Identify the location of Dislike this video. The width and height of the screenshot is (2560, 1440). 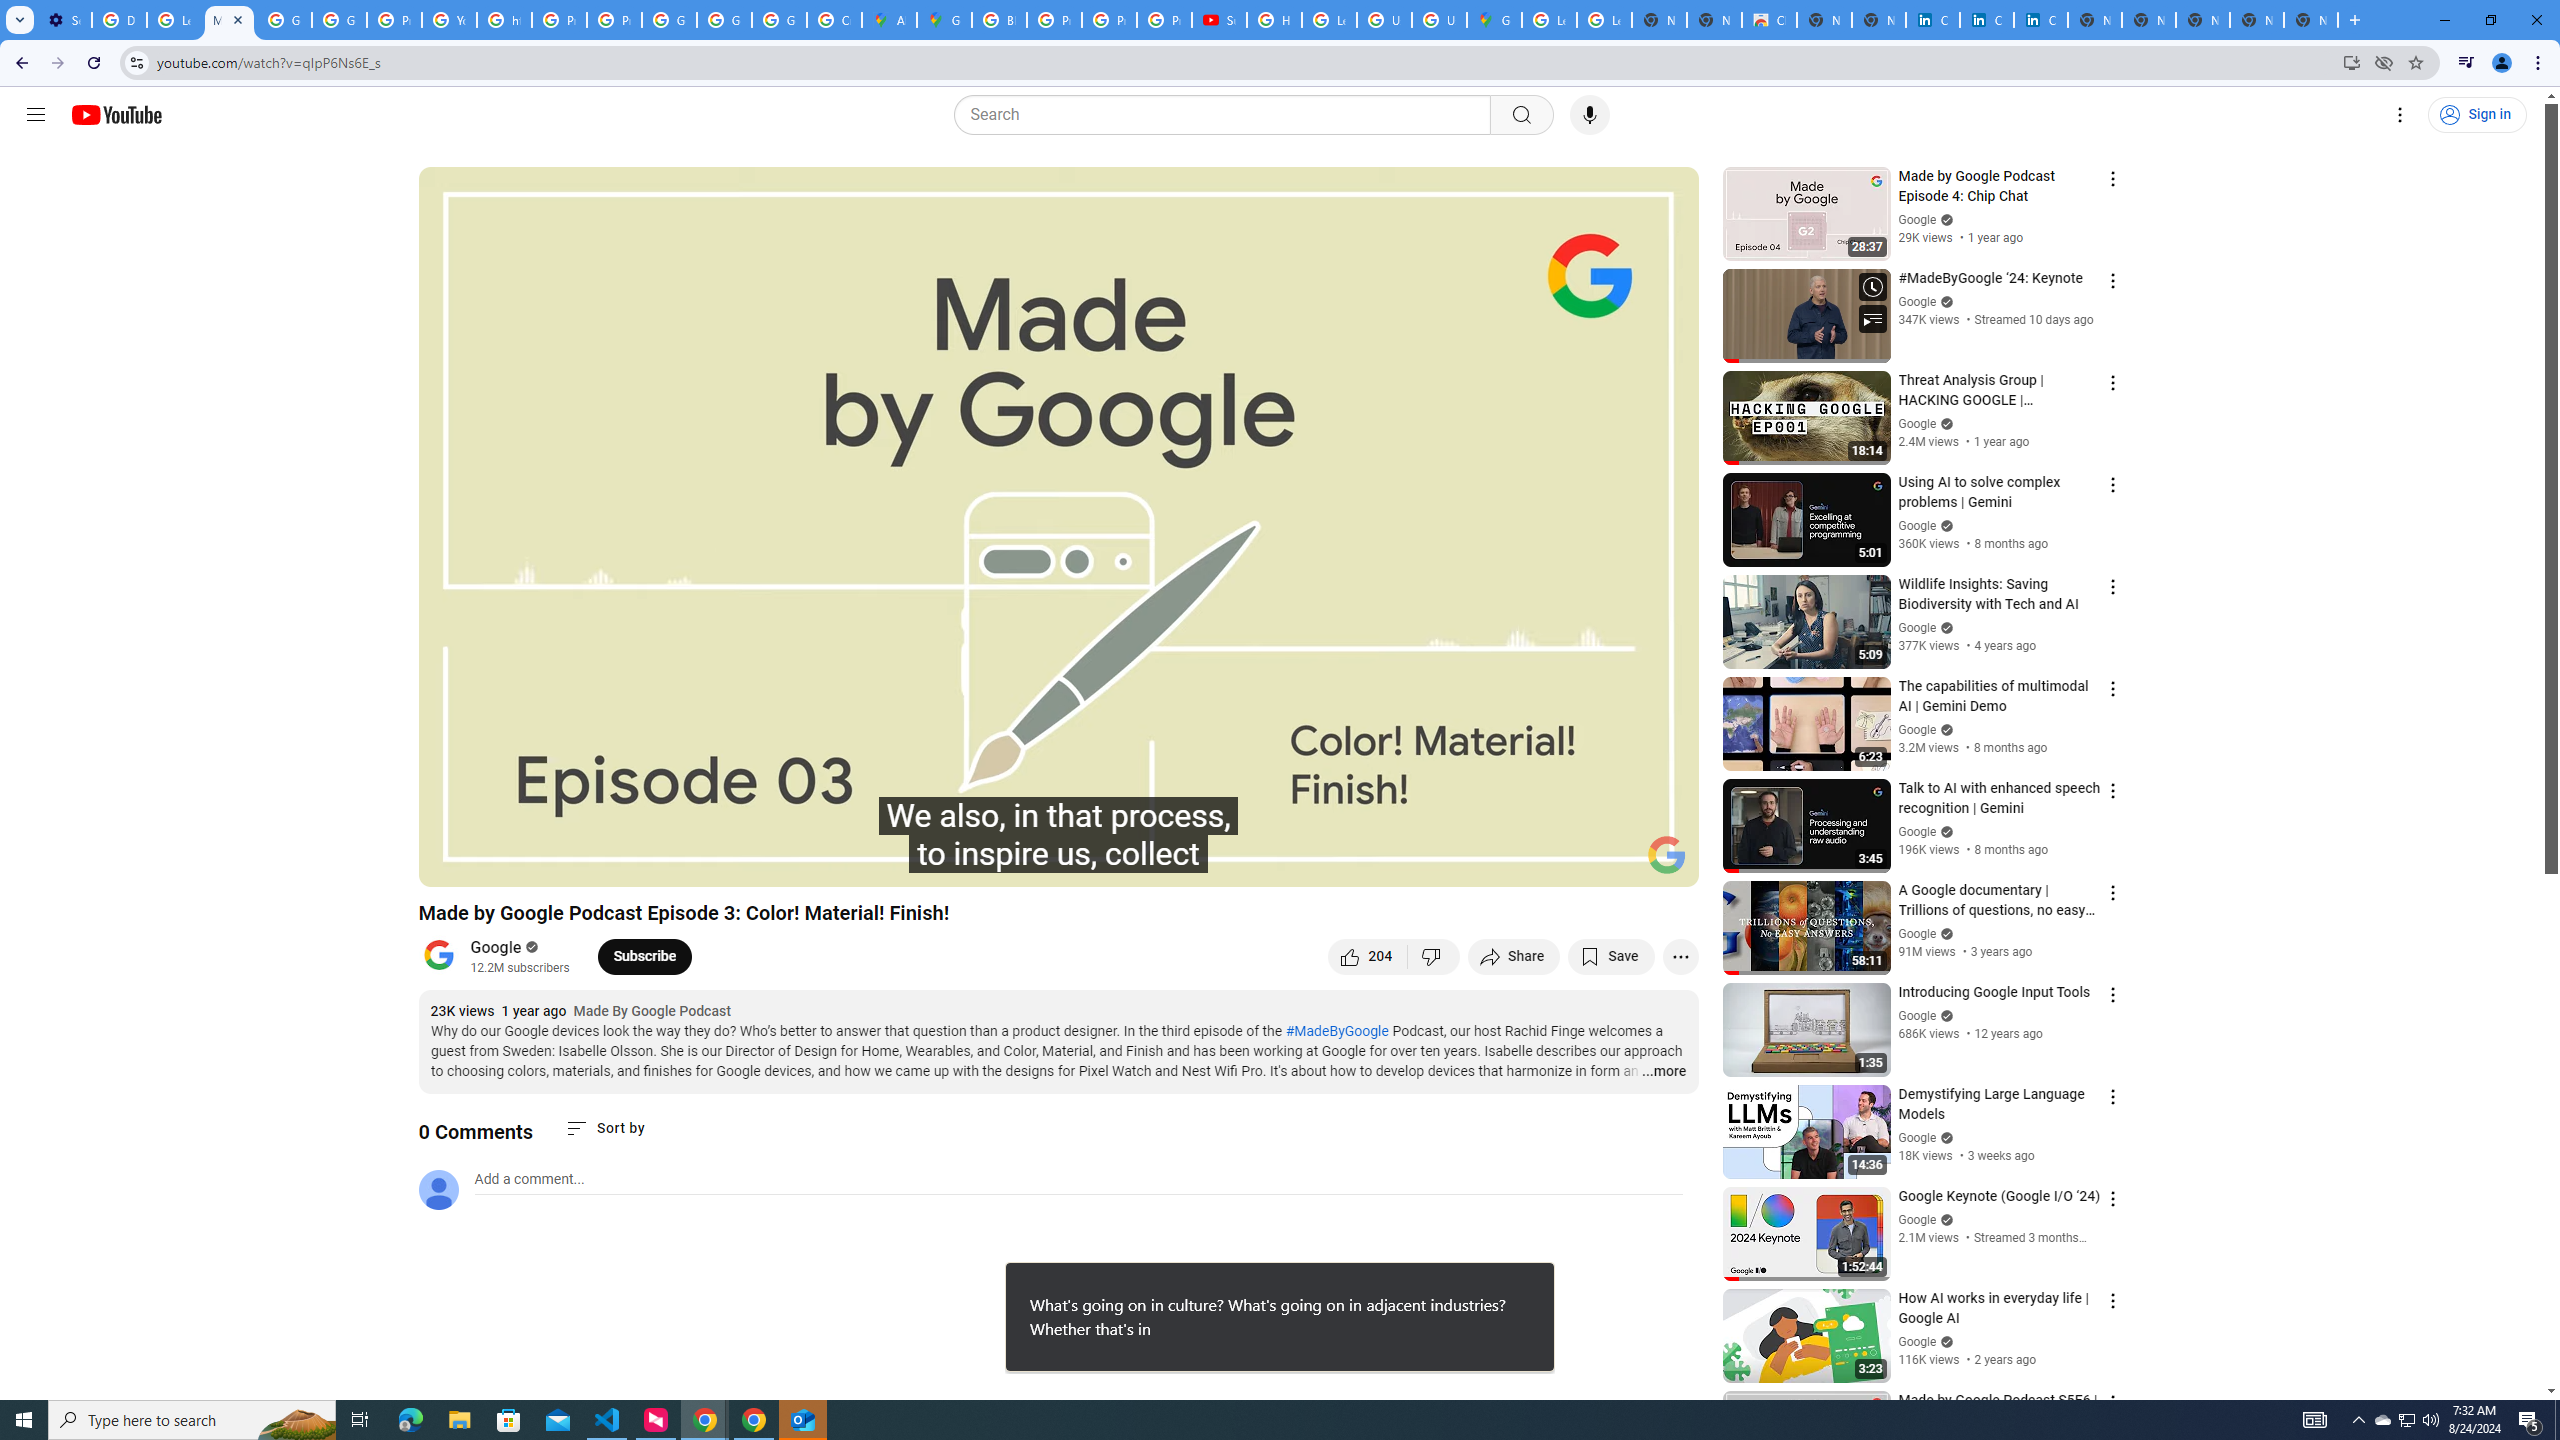
(1434, 956).